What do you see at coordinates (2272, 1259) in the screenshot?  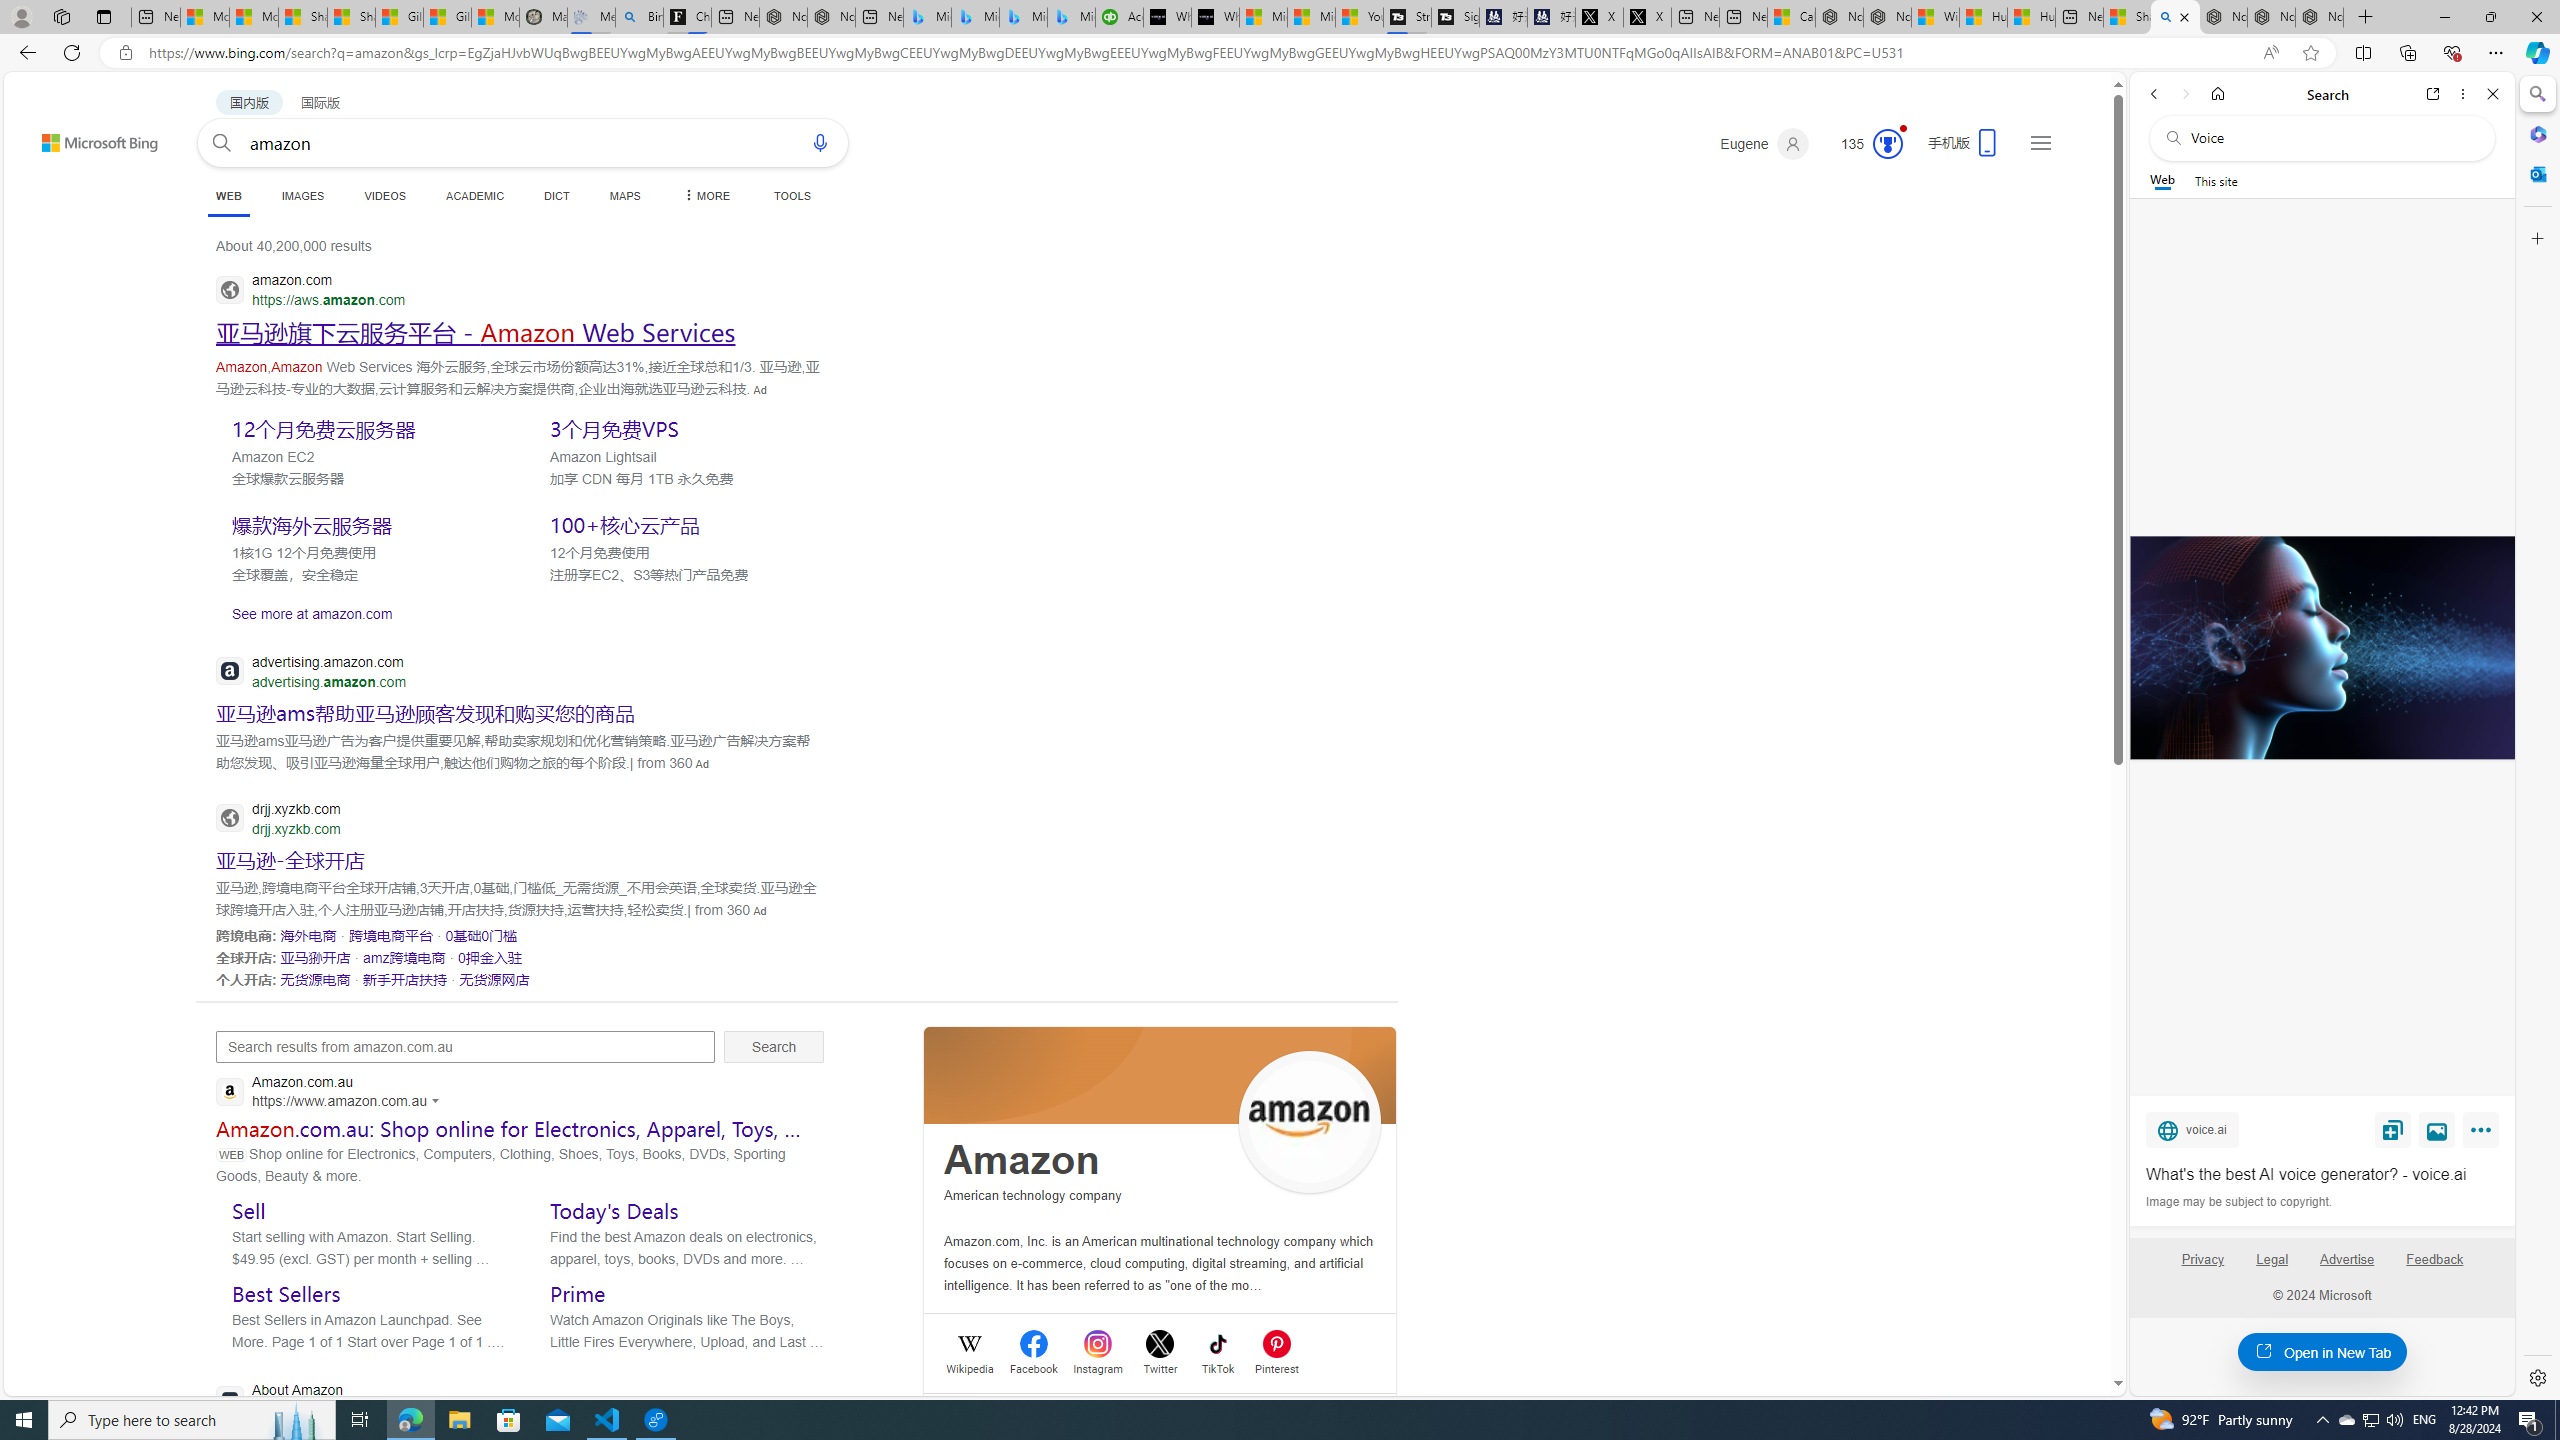 I see `Legal` at bounding box center [2272, 1259].